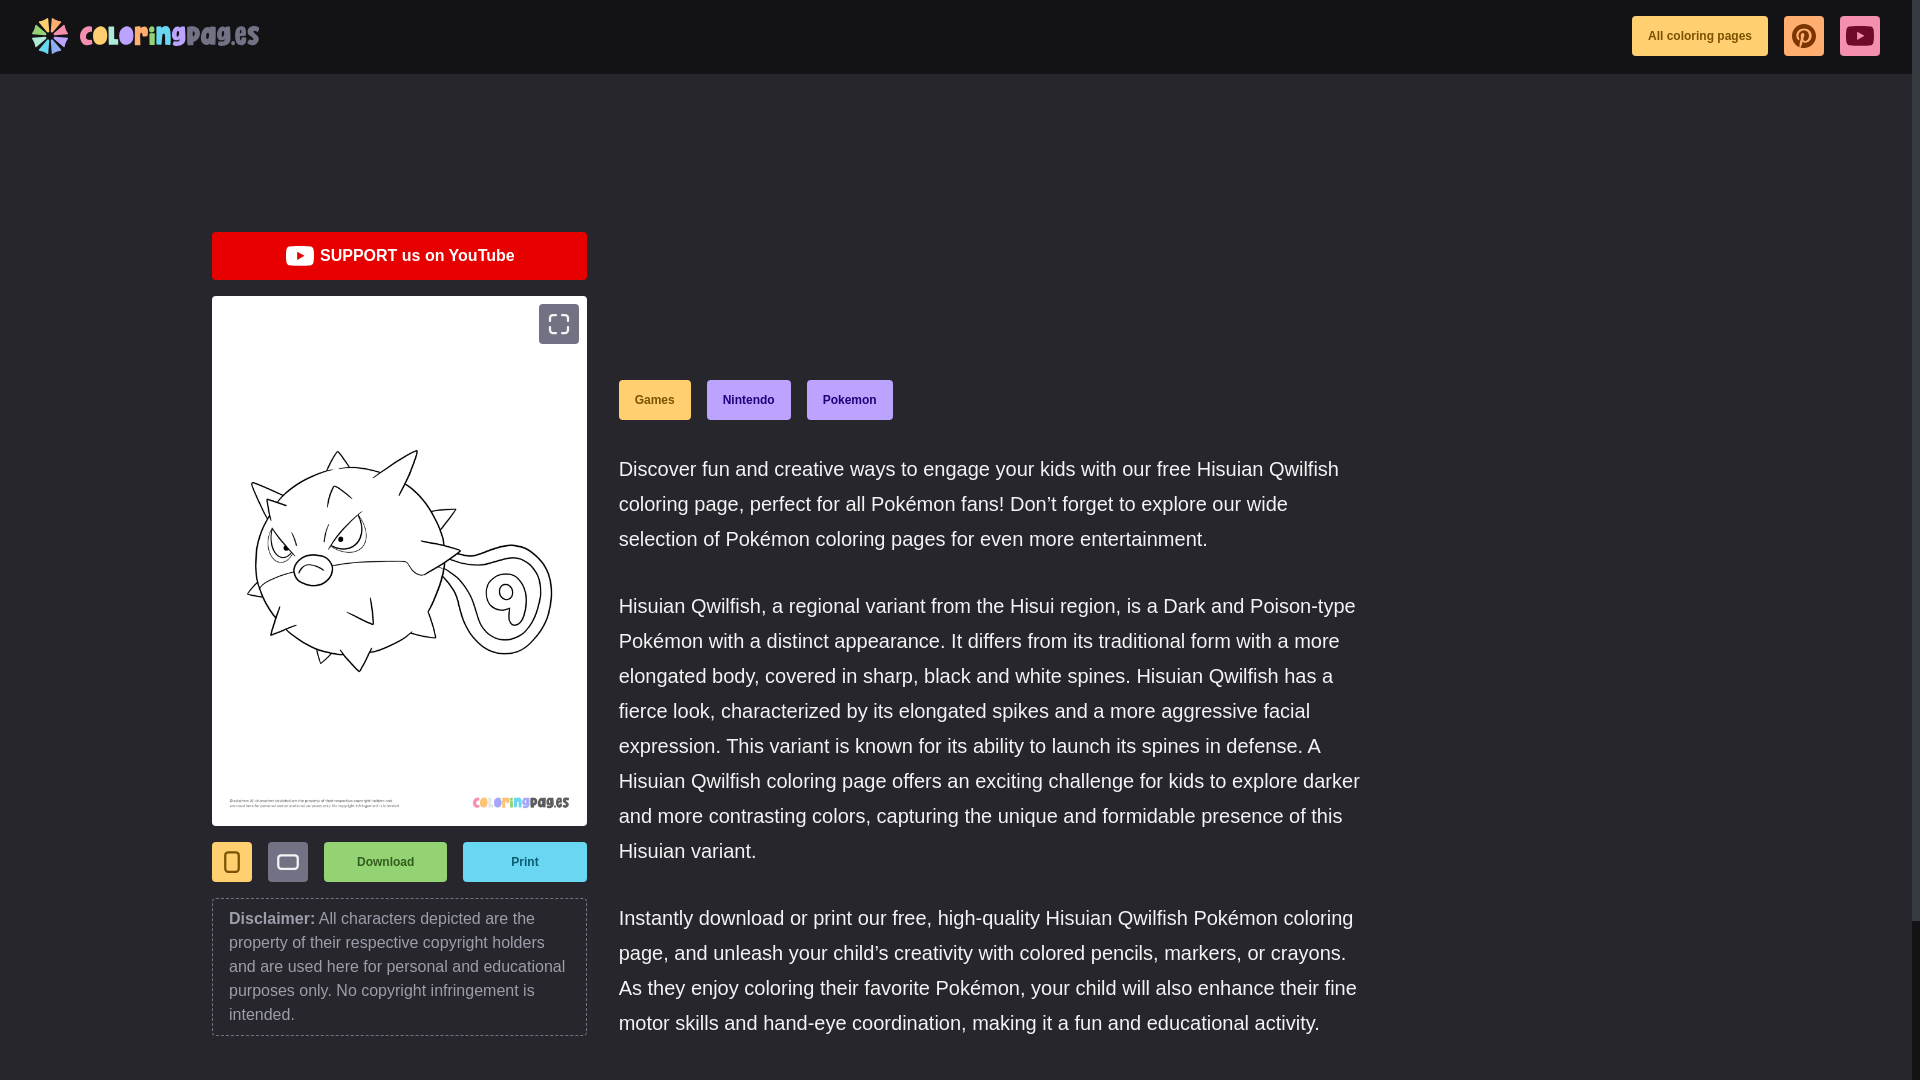  Describe the element at coordinates (386, 862) in the screenshot. I see `Download` at that location.